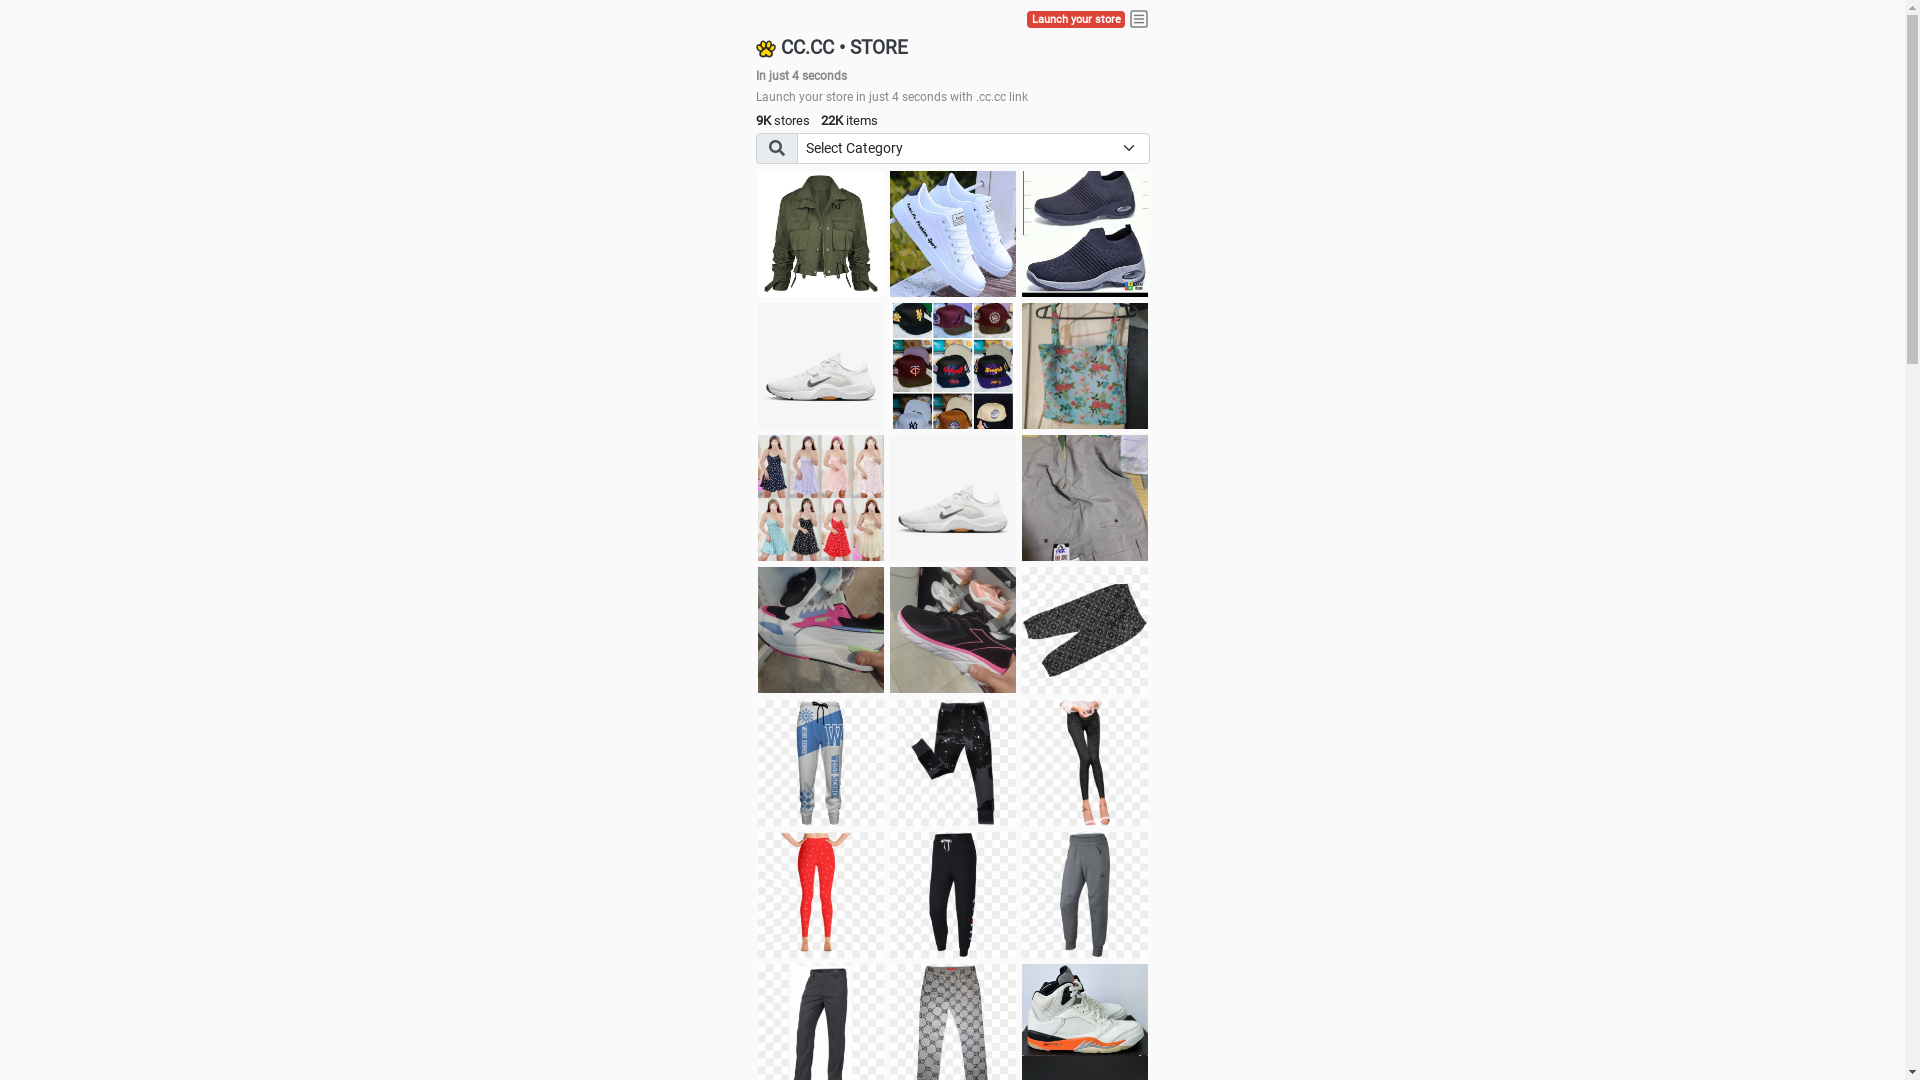 The width and height of the screenshot is (1920, 1080). Describe the element at coordinates (1085, 366) in the screenshot. I see `Ukay cloth` at that location.